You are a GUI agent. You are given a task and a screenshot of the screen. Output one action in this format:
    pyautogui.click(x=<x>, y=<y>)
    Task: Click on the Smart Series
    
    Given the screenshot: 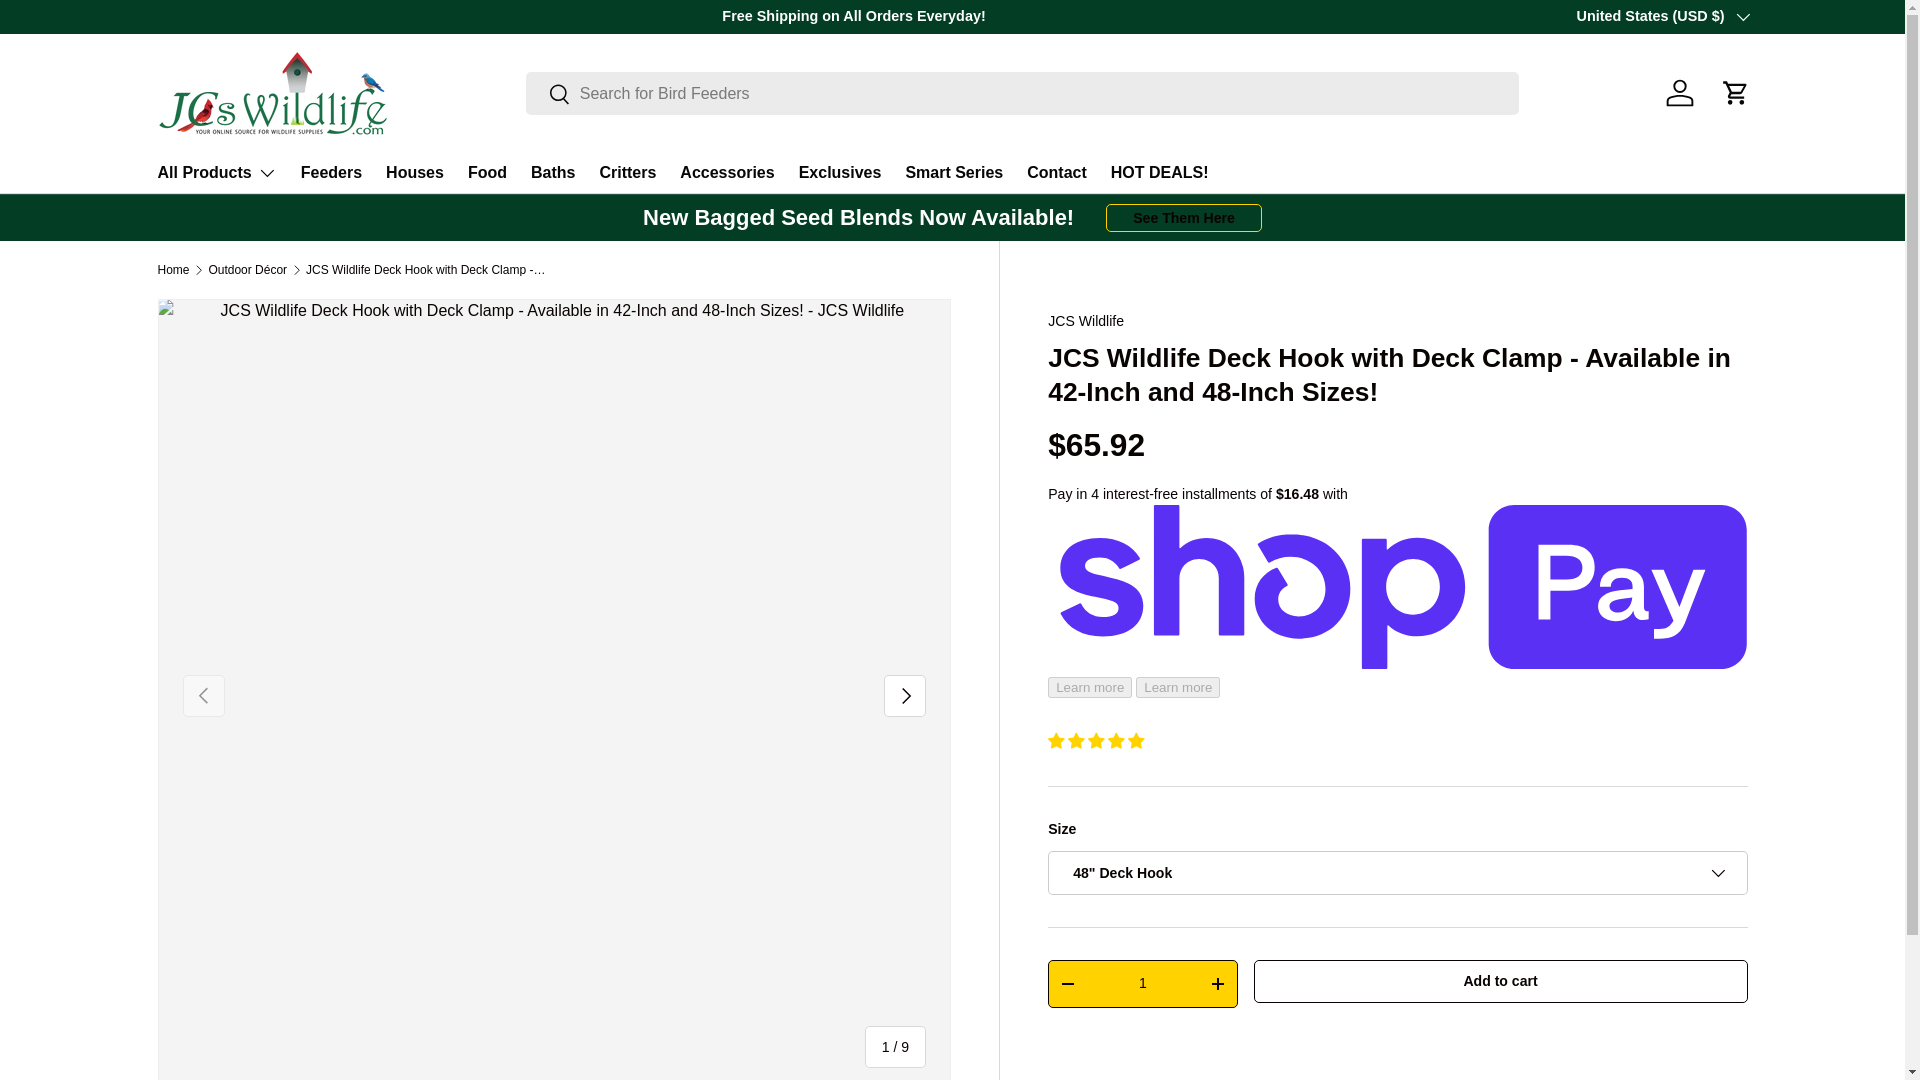 What is the action you would take?
    pyautogui.click(x=953, y=172)
    